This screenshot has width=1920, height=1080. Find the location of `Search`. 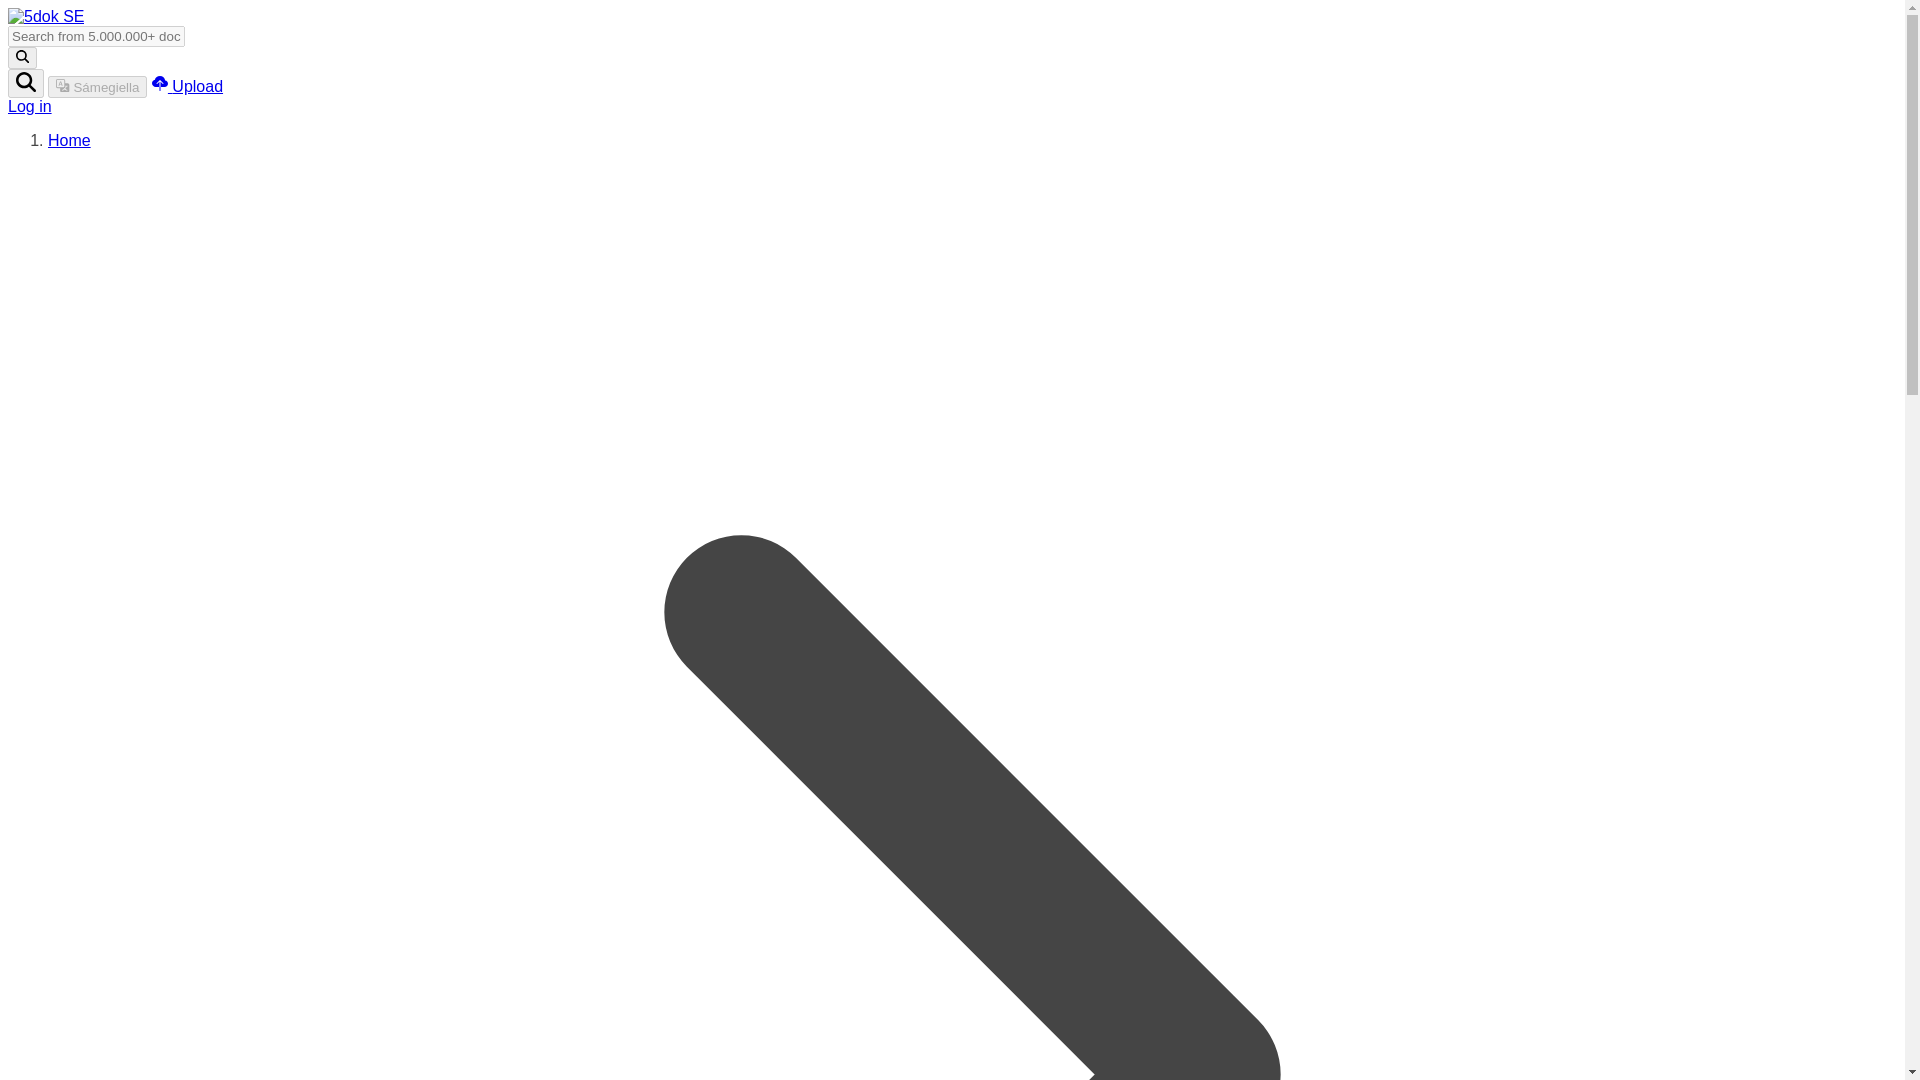

Search is located at coordinates (26, 84).